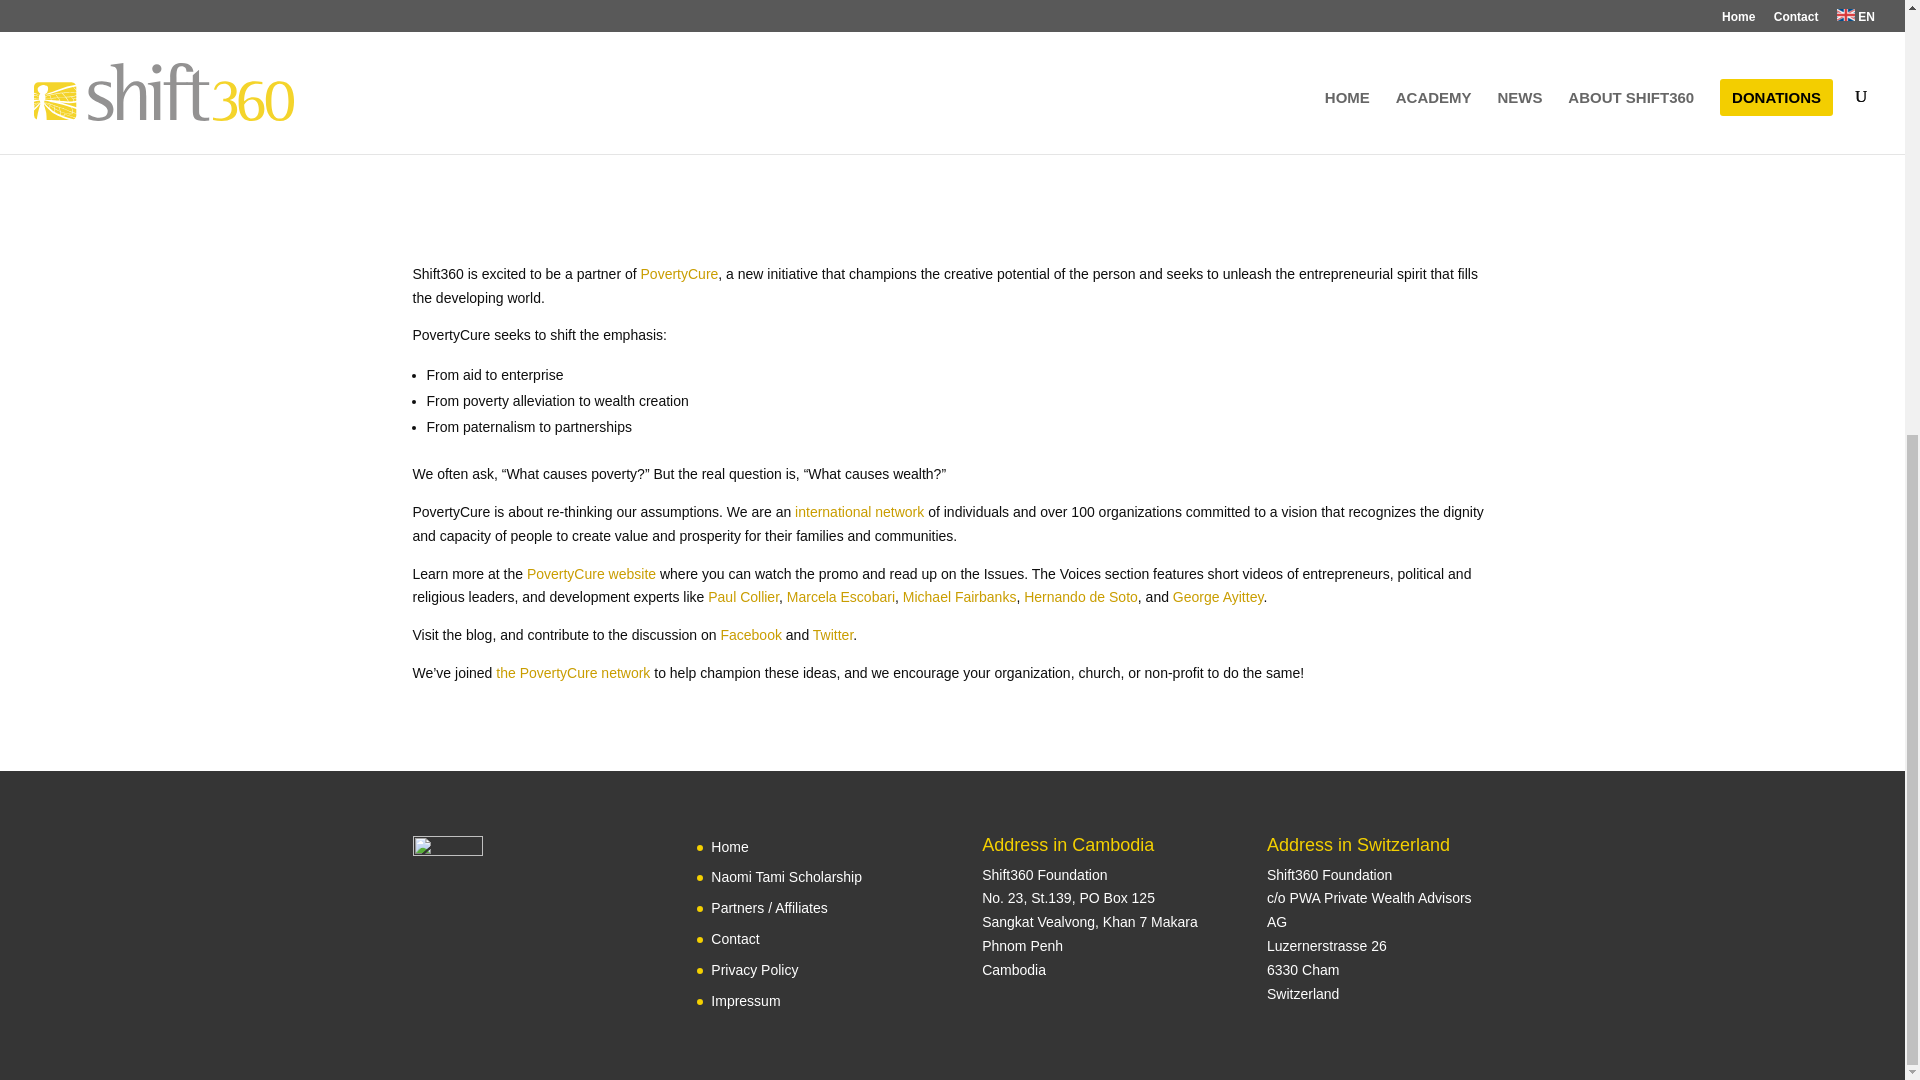 Image resolution: width=1920 pixels, height=1080 pixels. I want to click on Paul Collier, so click(744, 596).